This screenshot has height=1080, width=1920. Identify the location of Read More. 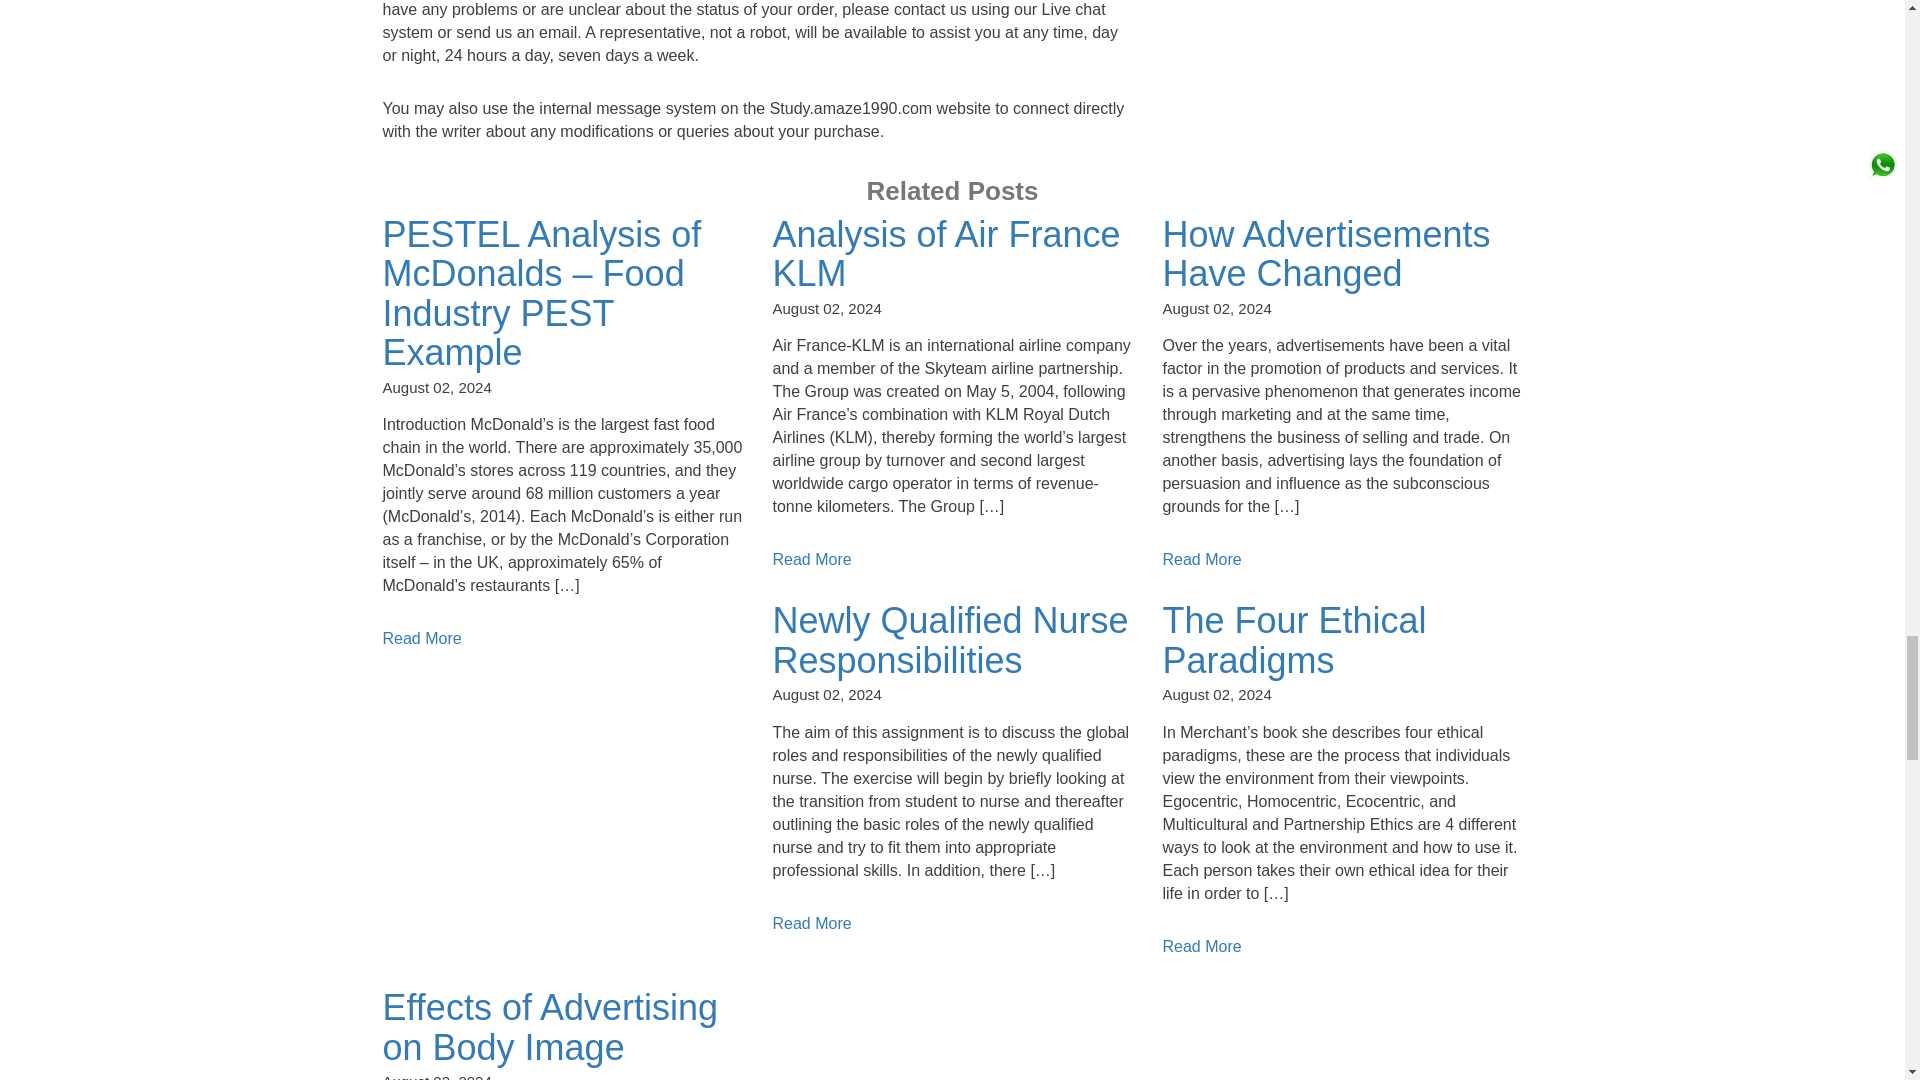
(810, 559).